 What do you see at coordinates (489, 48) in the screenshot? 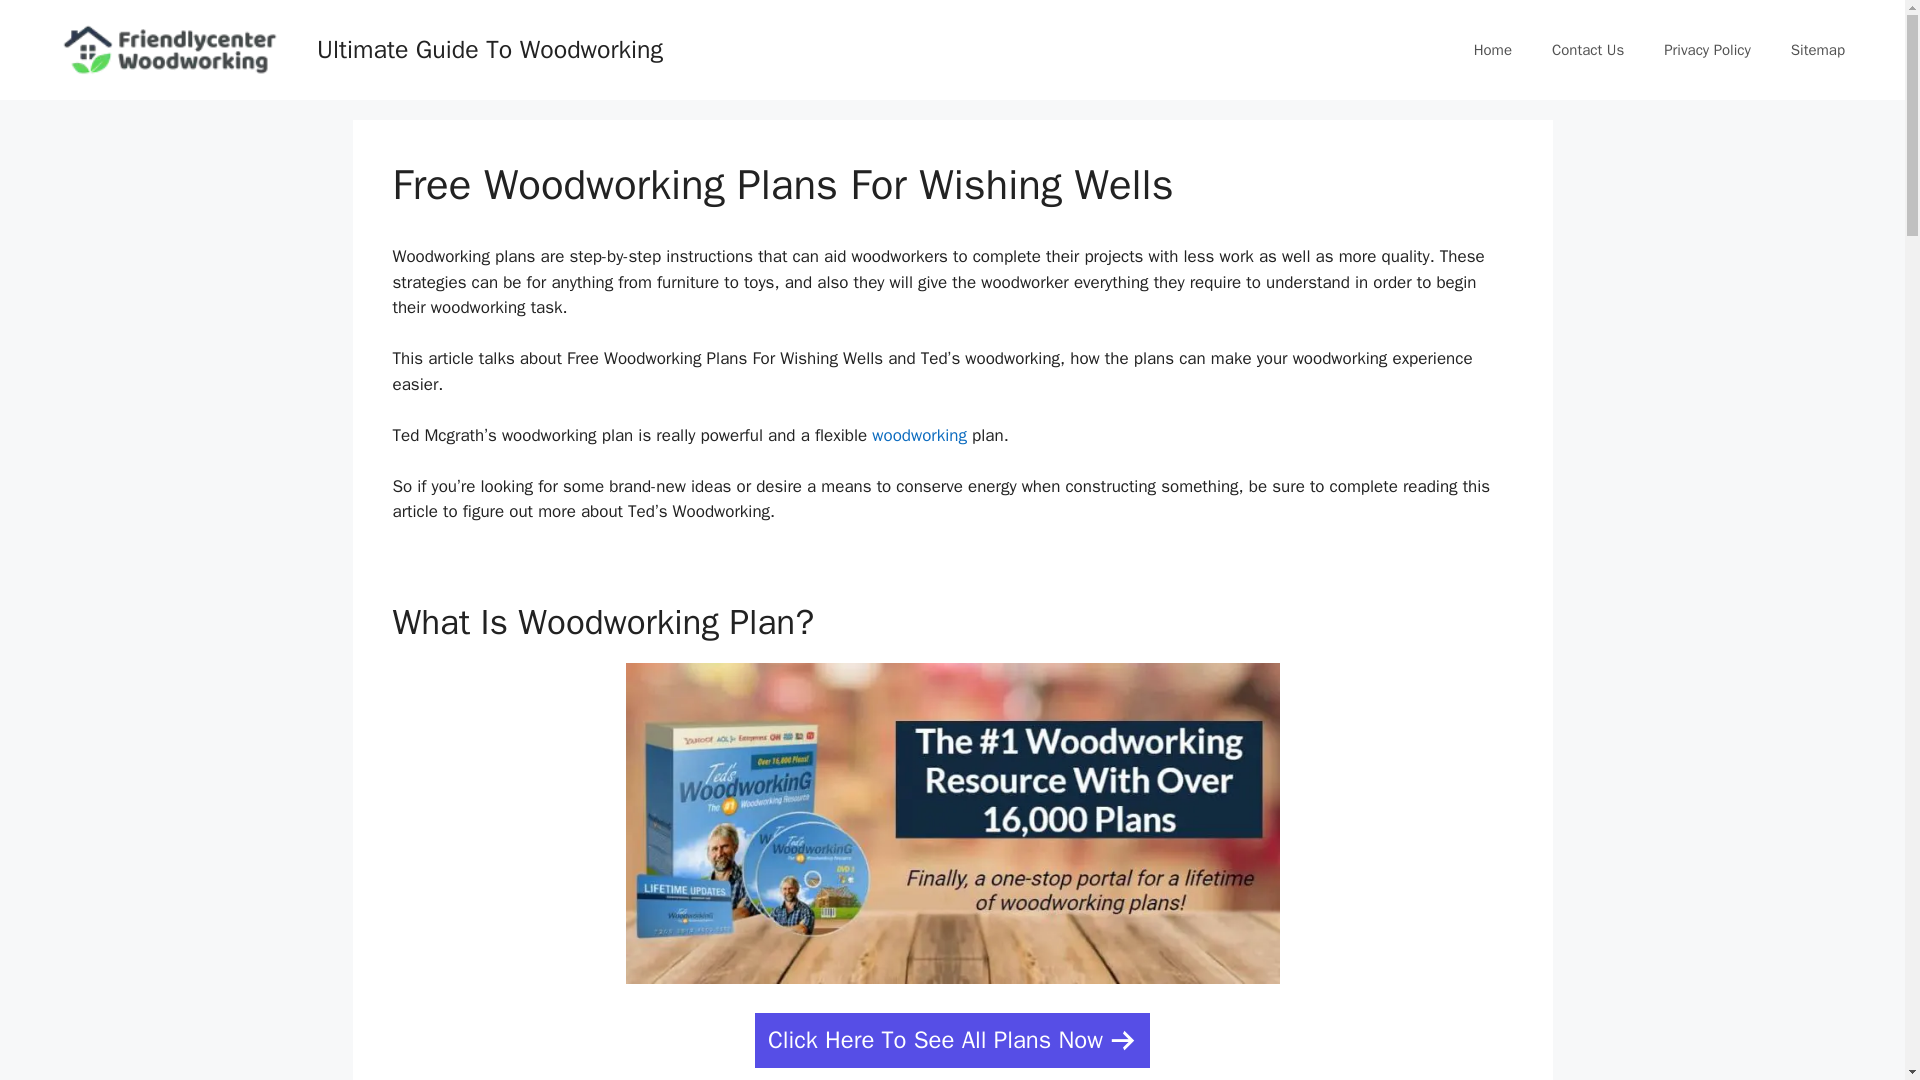
I see `Ultimate Guide To Woodworking` at bounding box center [489, 48].